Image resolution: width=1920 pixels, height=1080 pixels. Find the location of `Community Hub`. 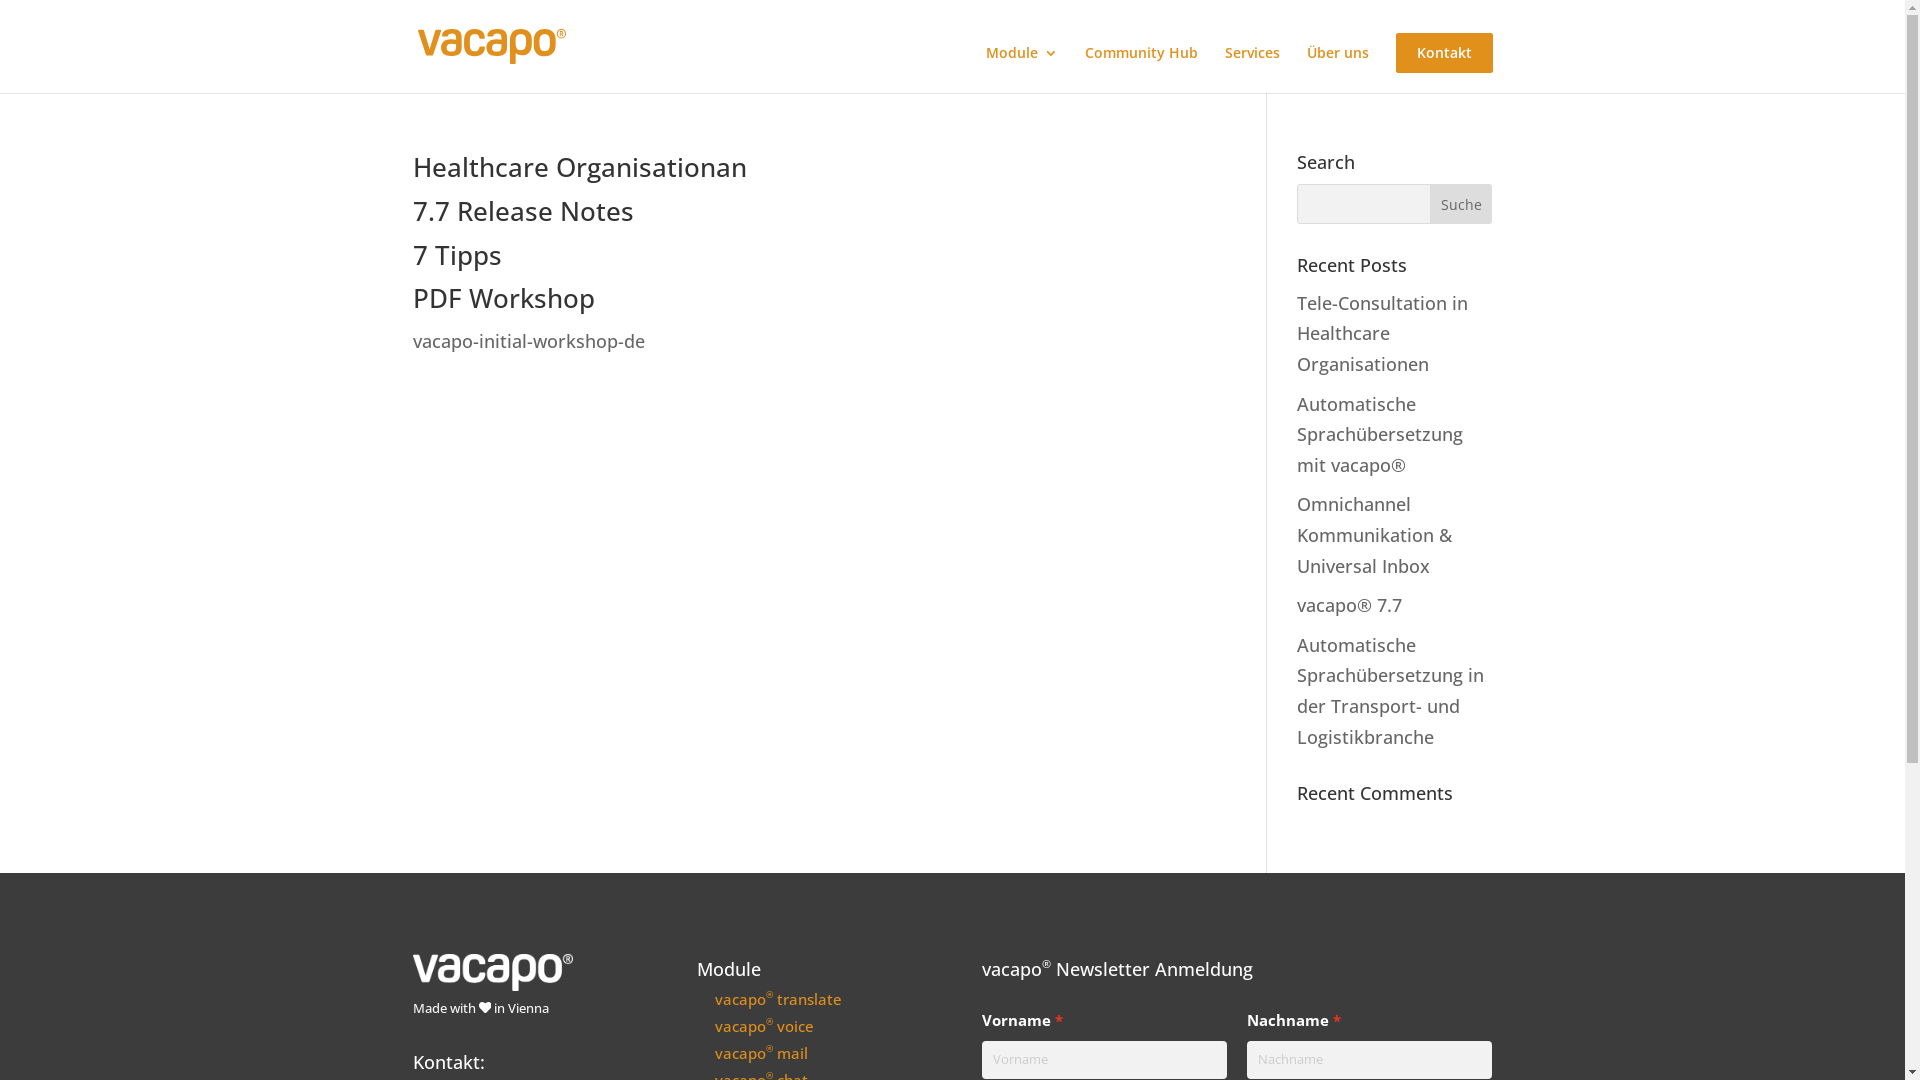

Community Hub is located at coordinates (1140, 70).